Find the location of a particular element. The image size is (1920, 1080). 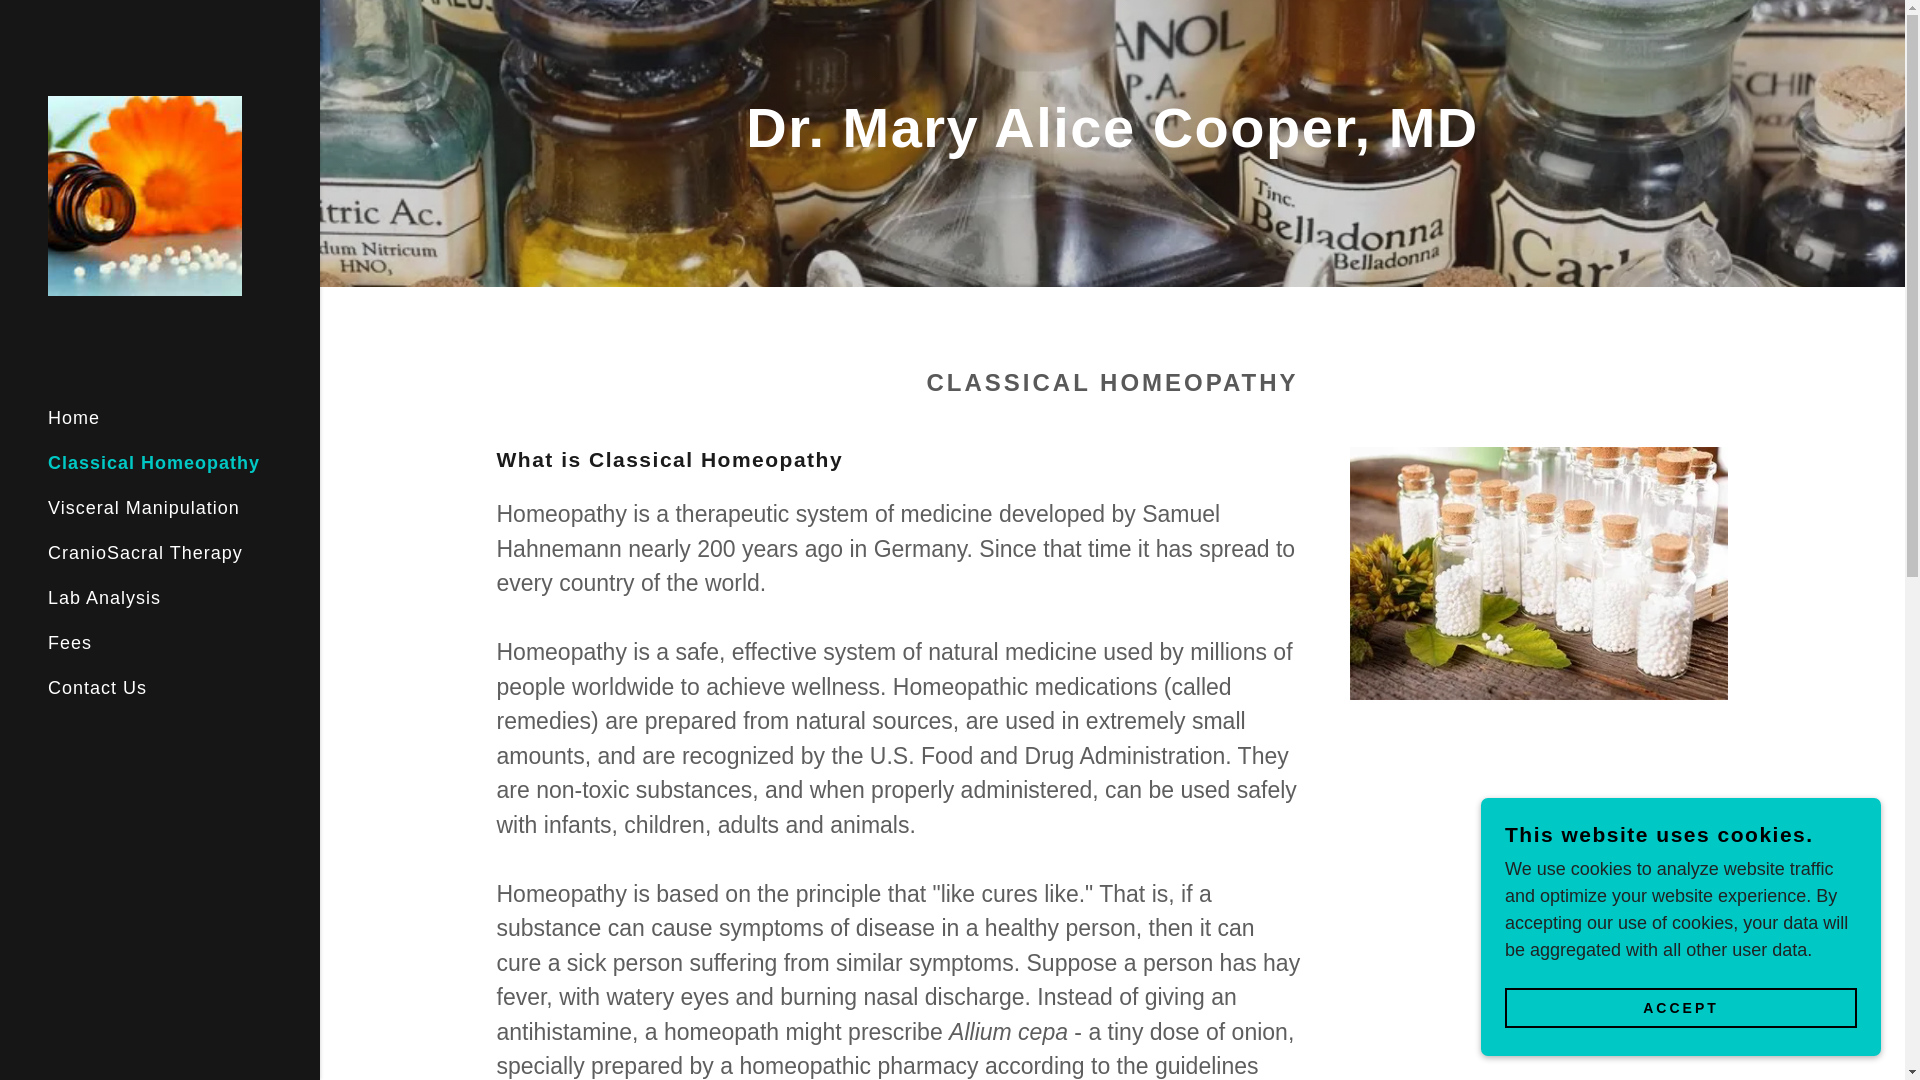

Classical Homeopathy is located at coordinates (144, 508).